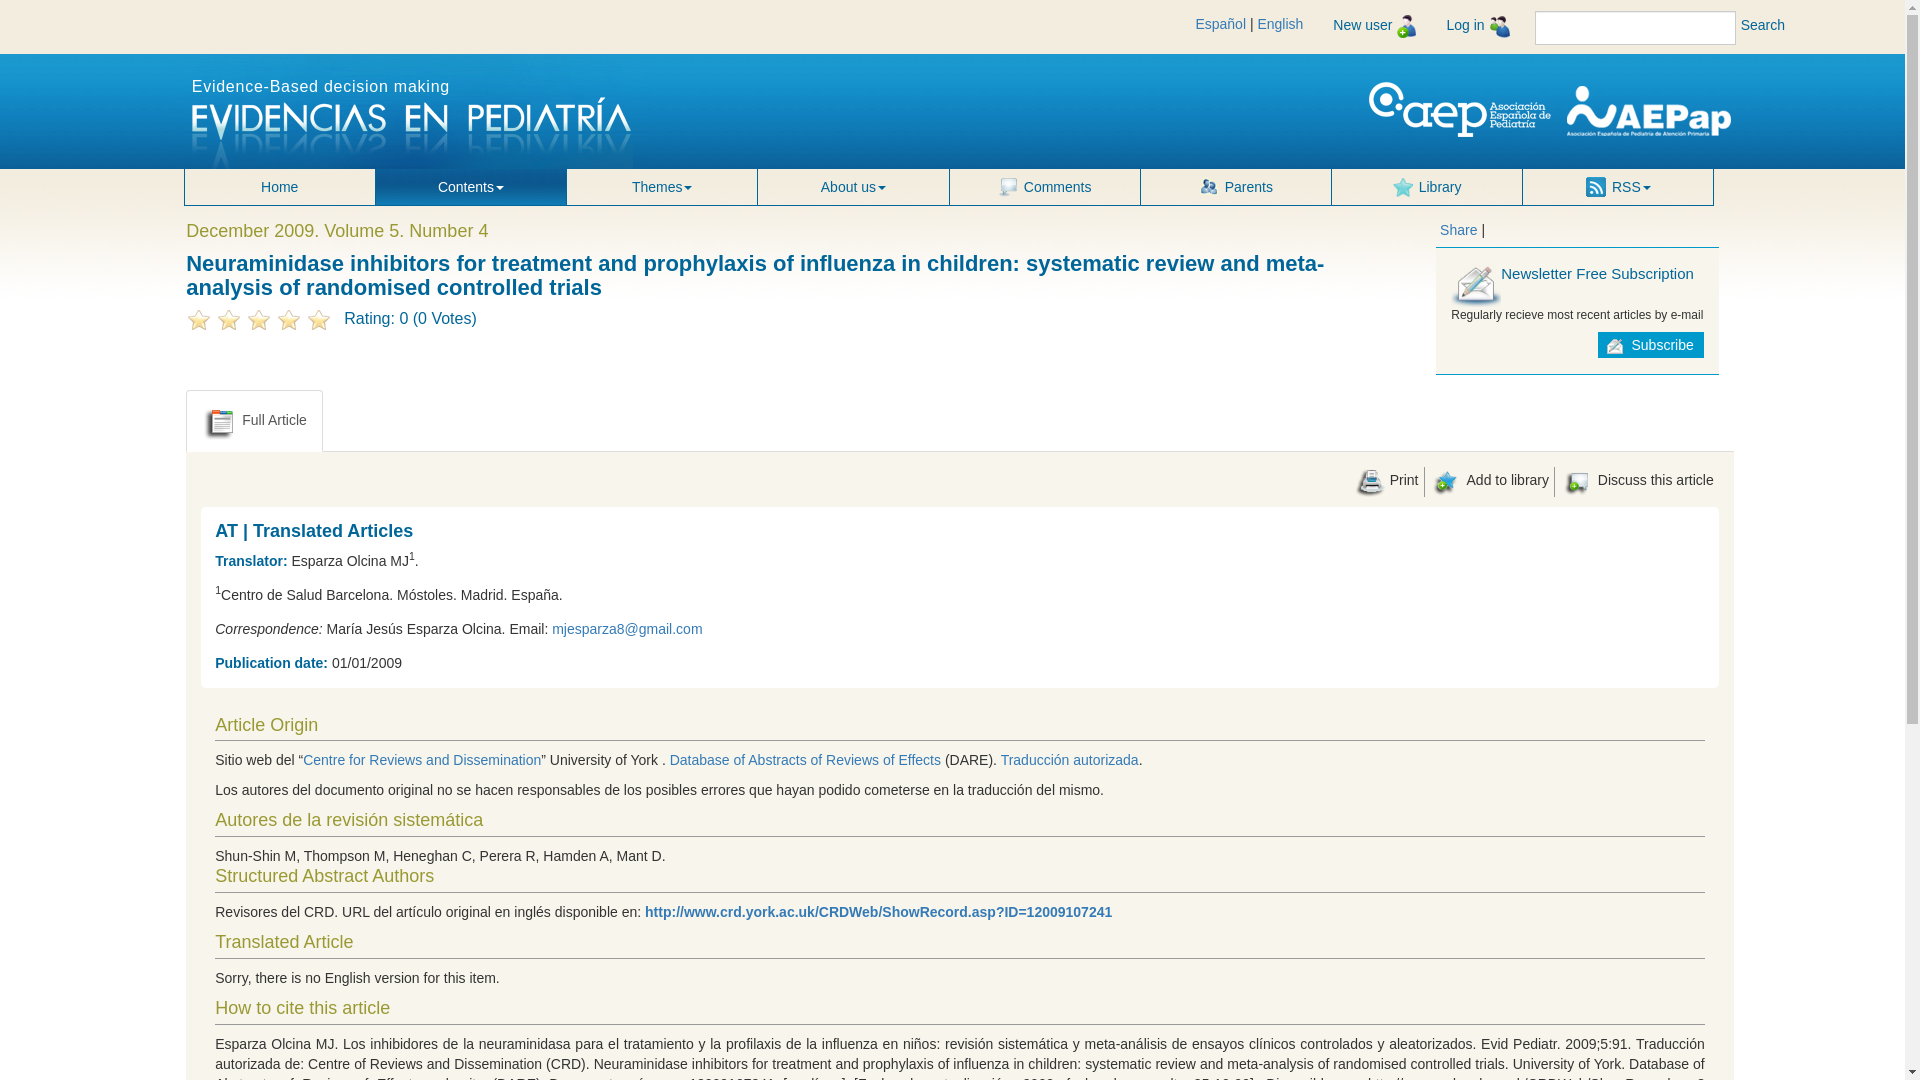 The height and width of the screenshot is (1080, 1920). Describe the element at coordinates (1374, 26) in the screenshot. I see `New user` at that location.